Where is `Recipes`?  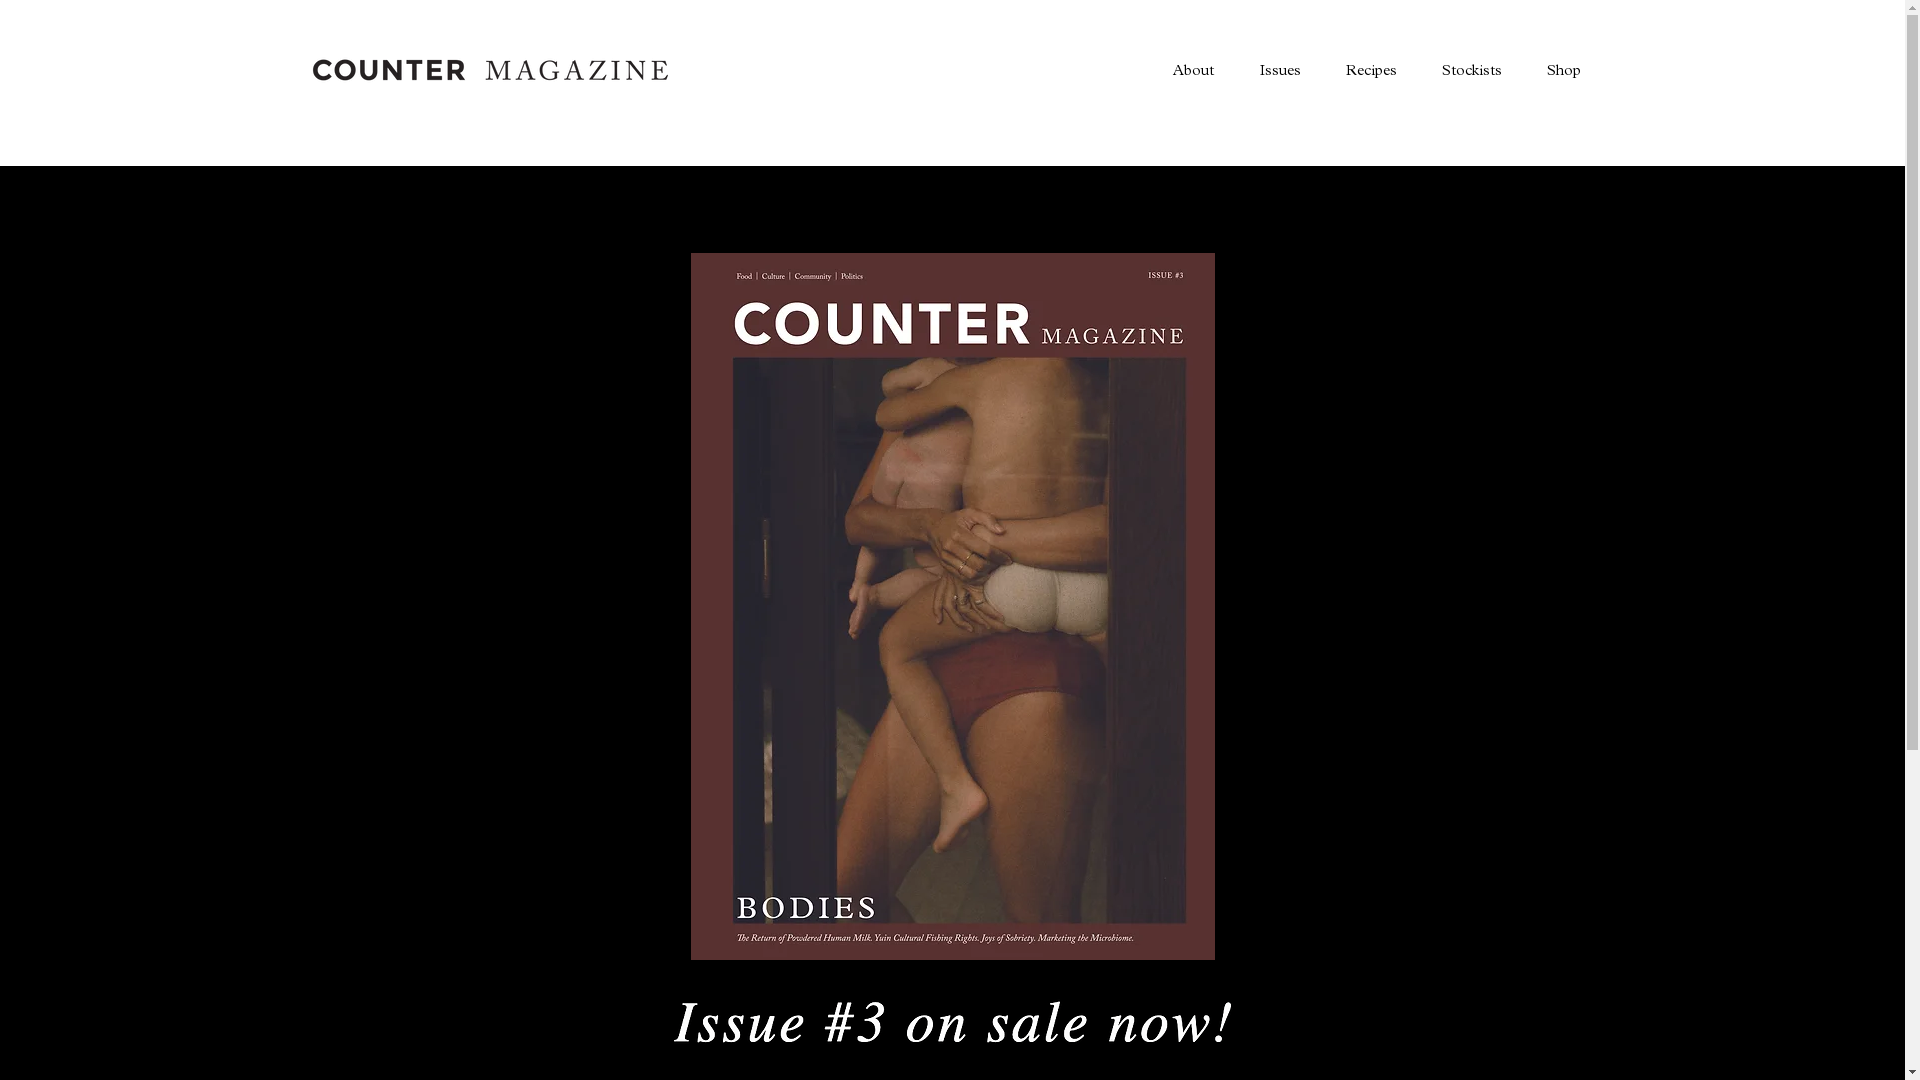
Recipes is located at coordinates (1370, 70).